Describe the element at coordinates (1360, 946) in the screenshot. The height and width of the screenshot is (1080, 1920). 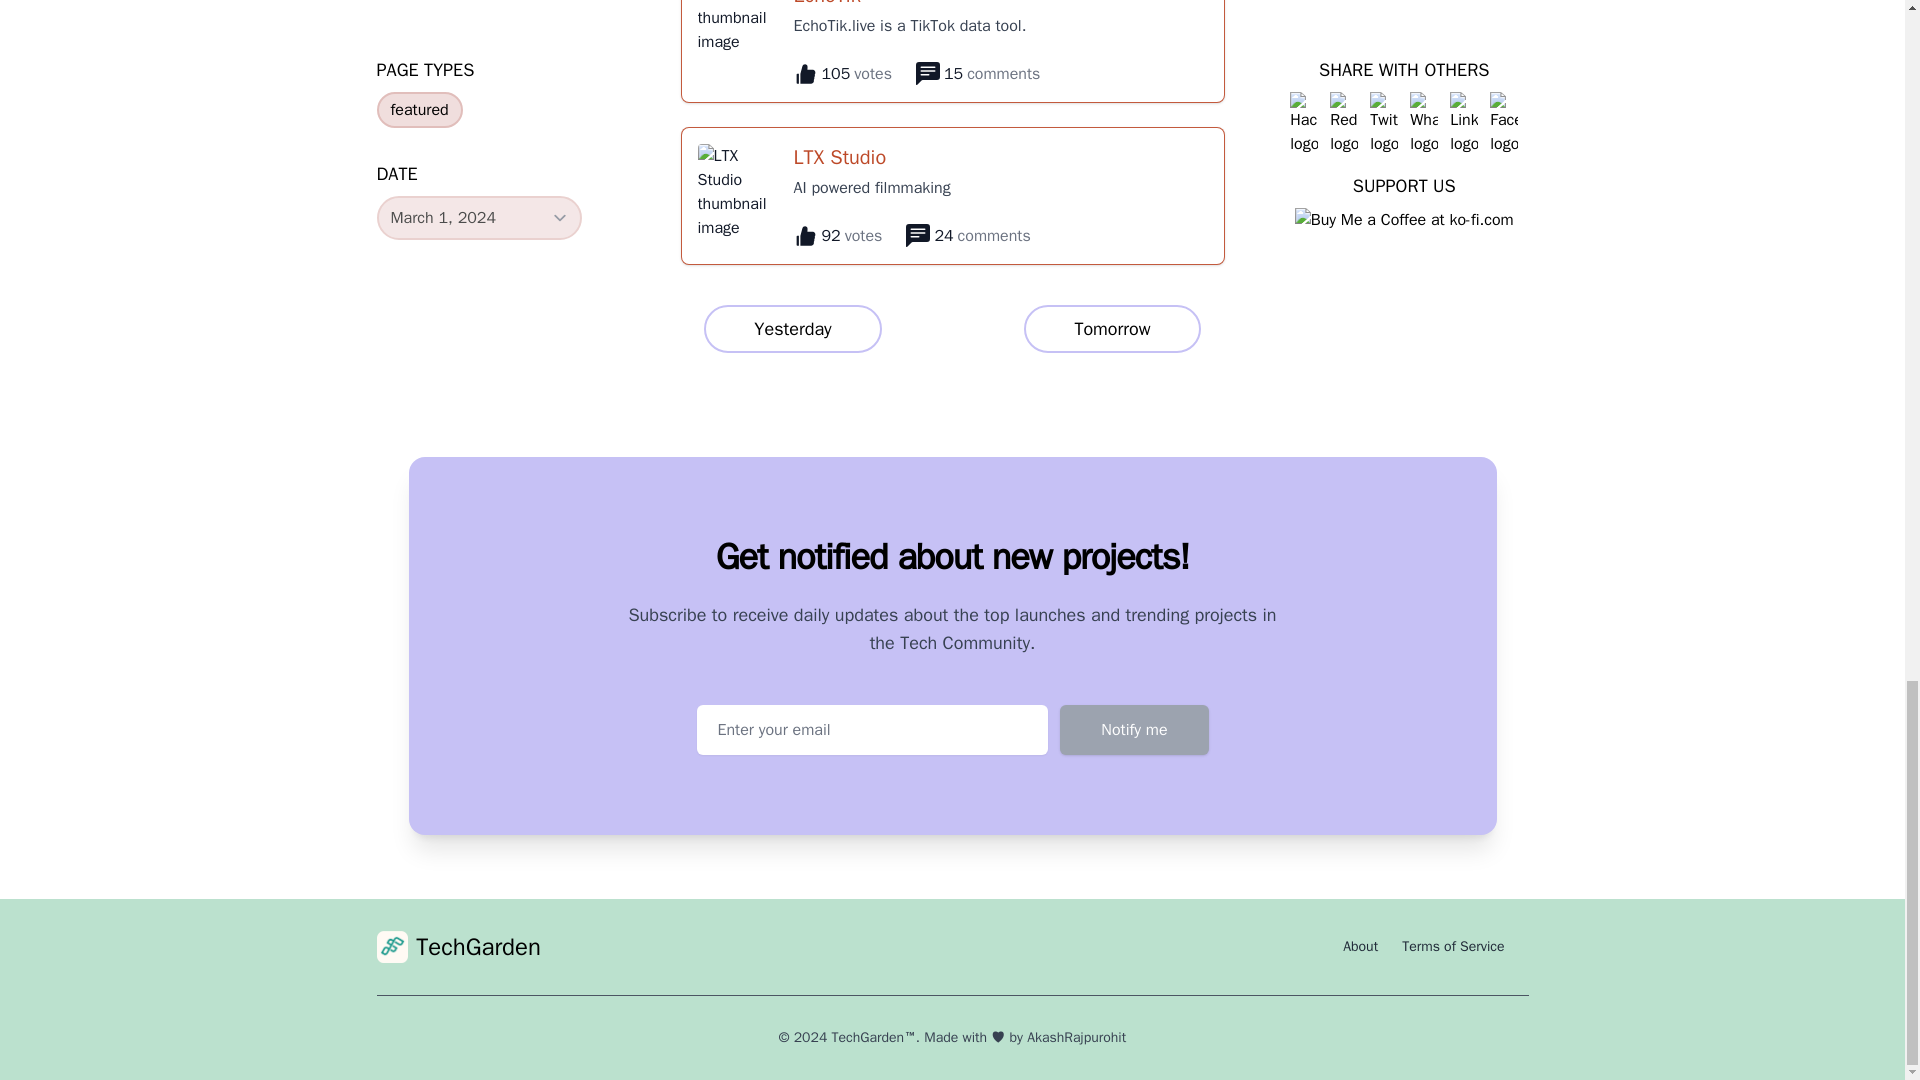
I see `Notify me` at that location.